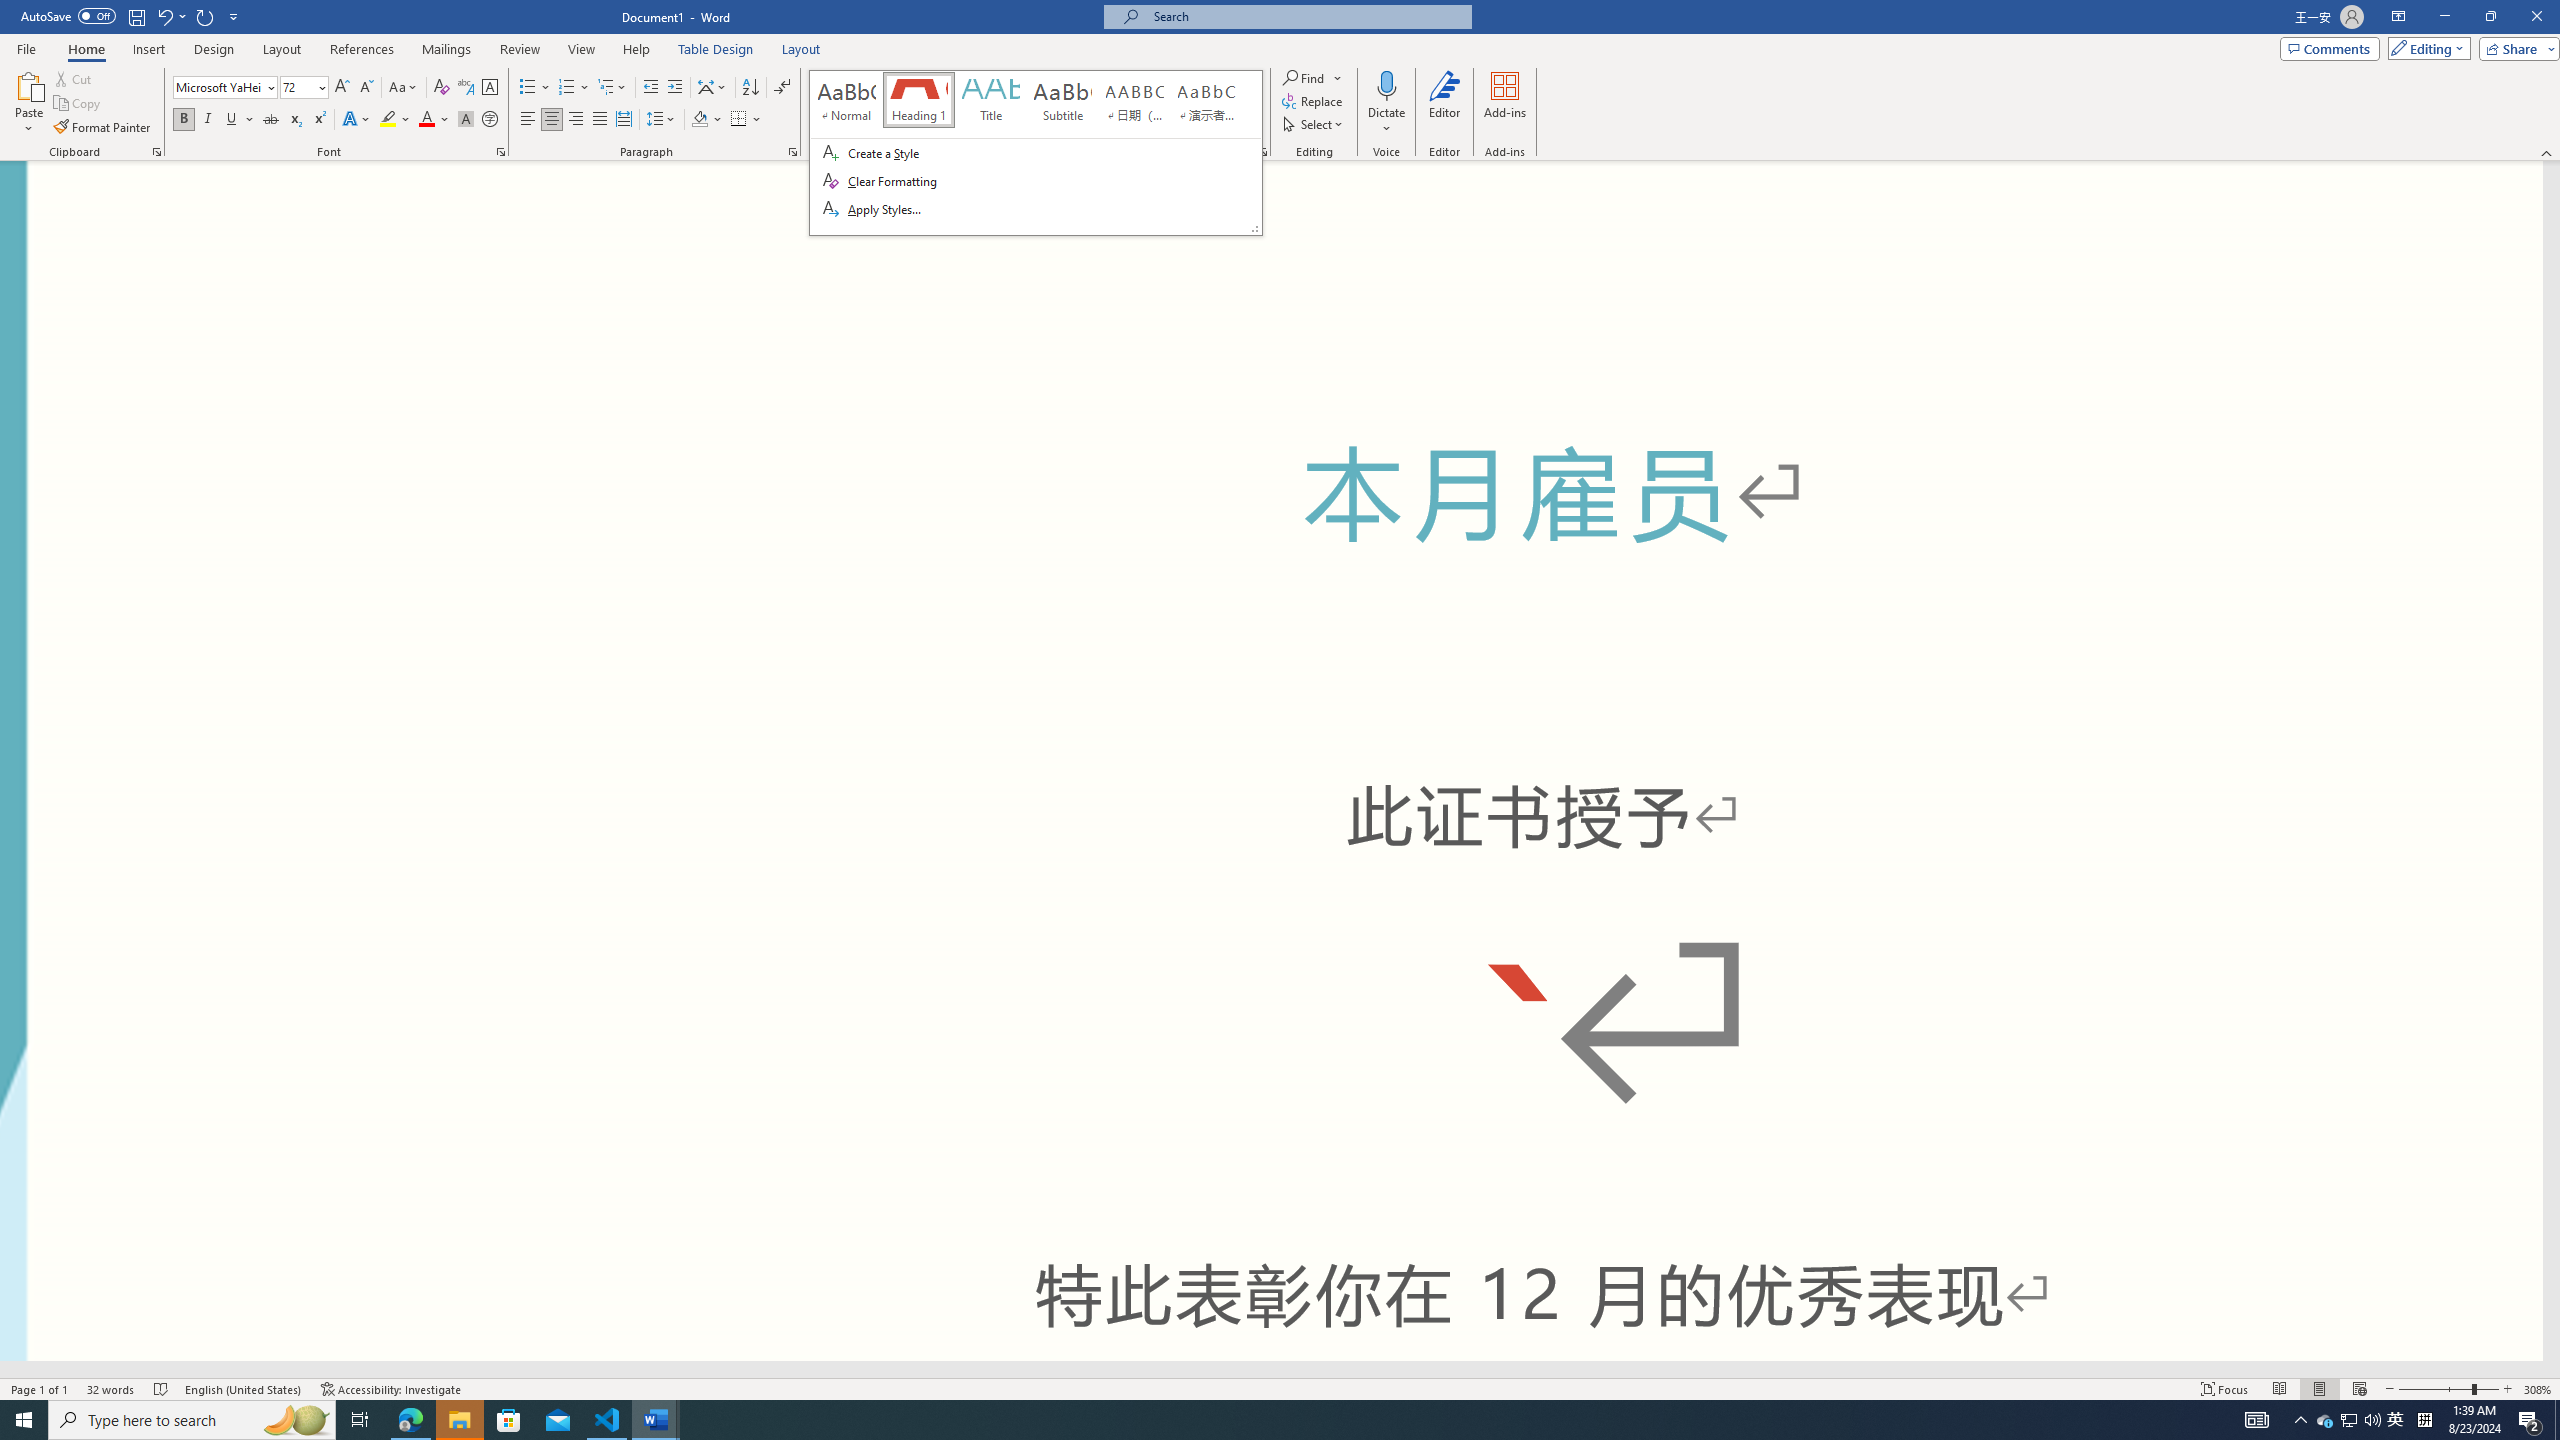 This screenshot has width=2560, height=1440. Describe the element at coordinates (1271, 1369) in the screenshot. I see `Class: NetUIScrollBar` at that location.